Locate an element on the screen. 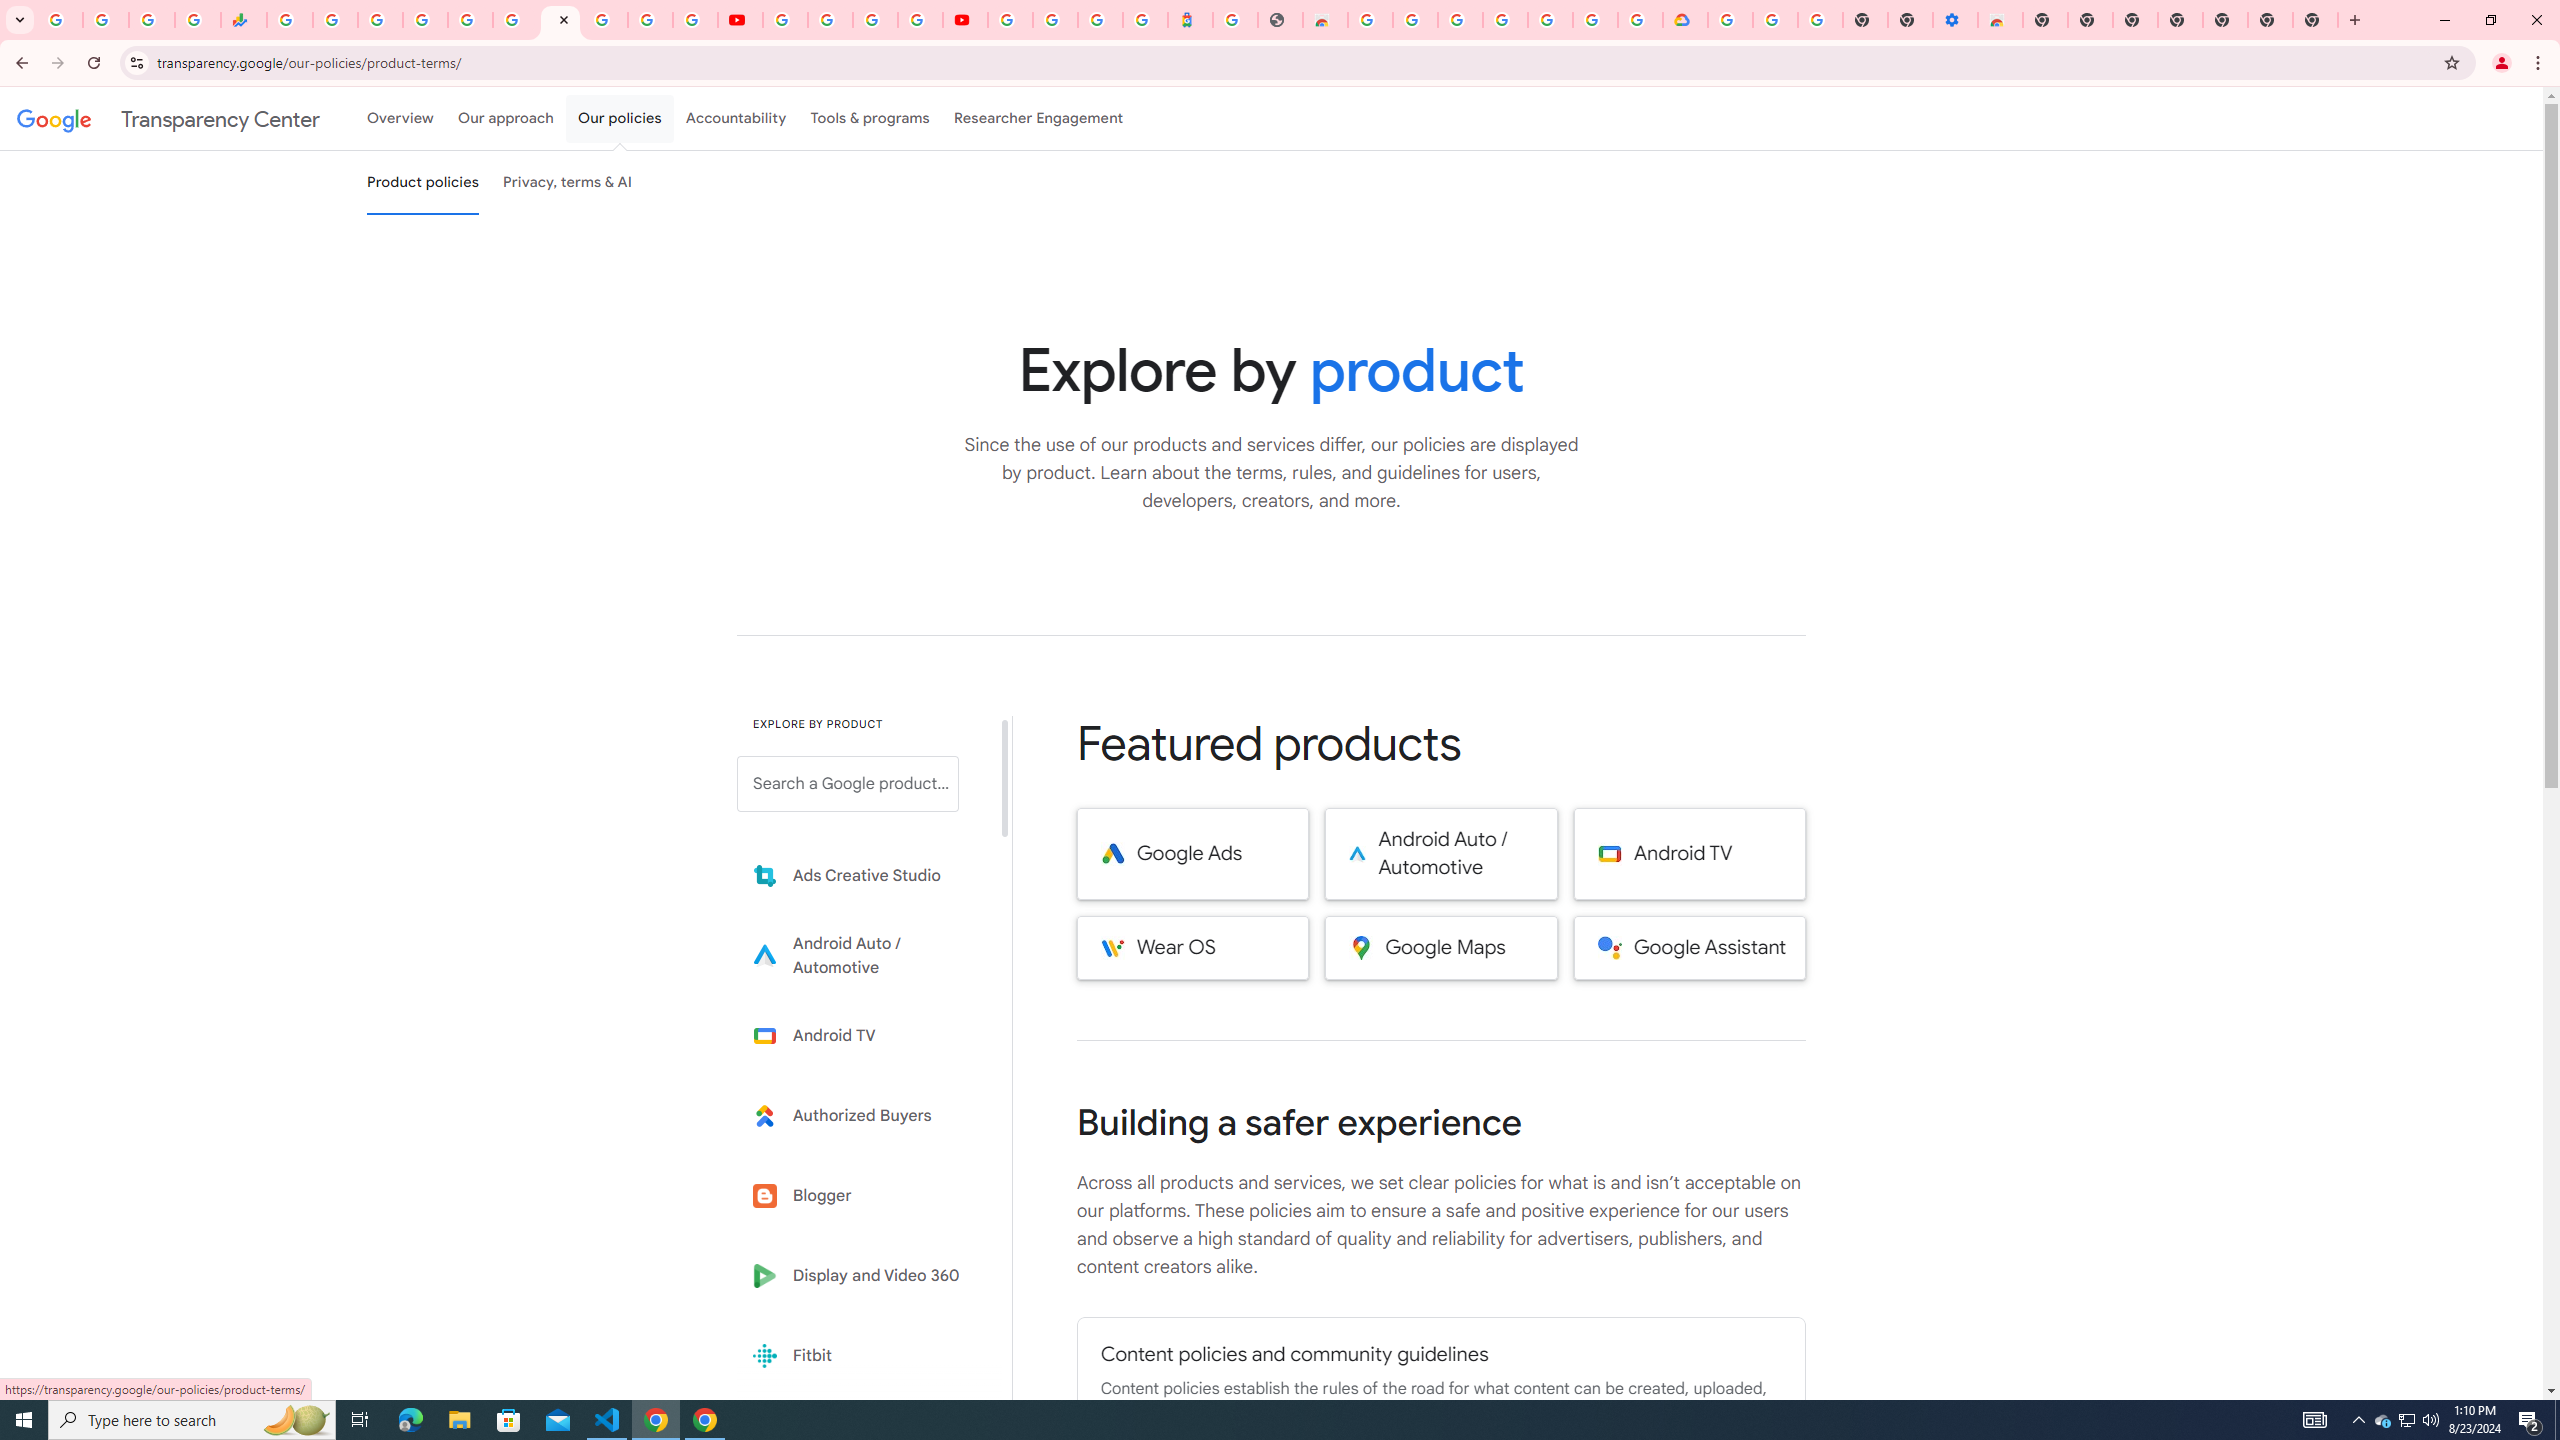 Image resolution: width=2560 pixels, height=1440 pixels. Content Creator Programs & Opportunities - YouTube Creators is located at coordinates (964, 20).